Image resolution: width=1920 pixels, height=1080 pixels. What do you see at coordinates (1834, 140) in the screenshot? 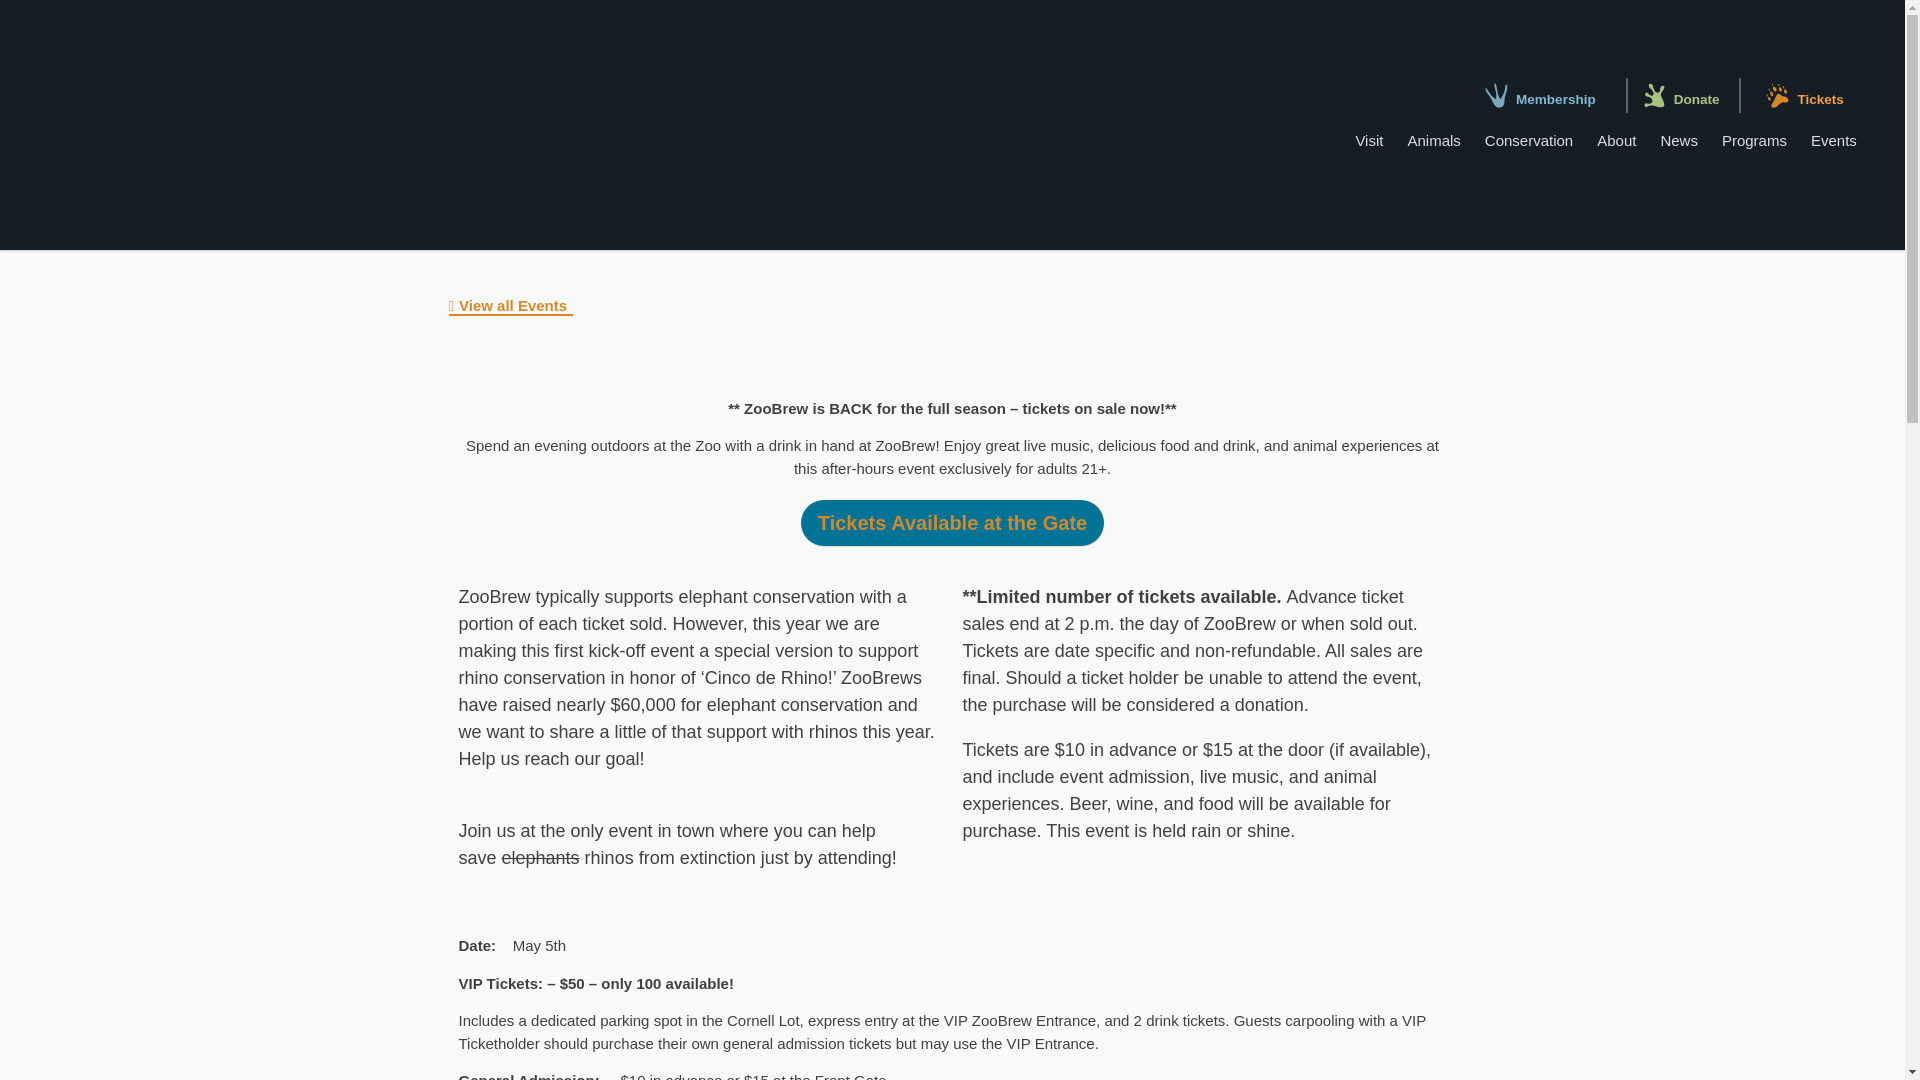
I see `Events` at bounding box center [1834, 140].